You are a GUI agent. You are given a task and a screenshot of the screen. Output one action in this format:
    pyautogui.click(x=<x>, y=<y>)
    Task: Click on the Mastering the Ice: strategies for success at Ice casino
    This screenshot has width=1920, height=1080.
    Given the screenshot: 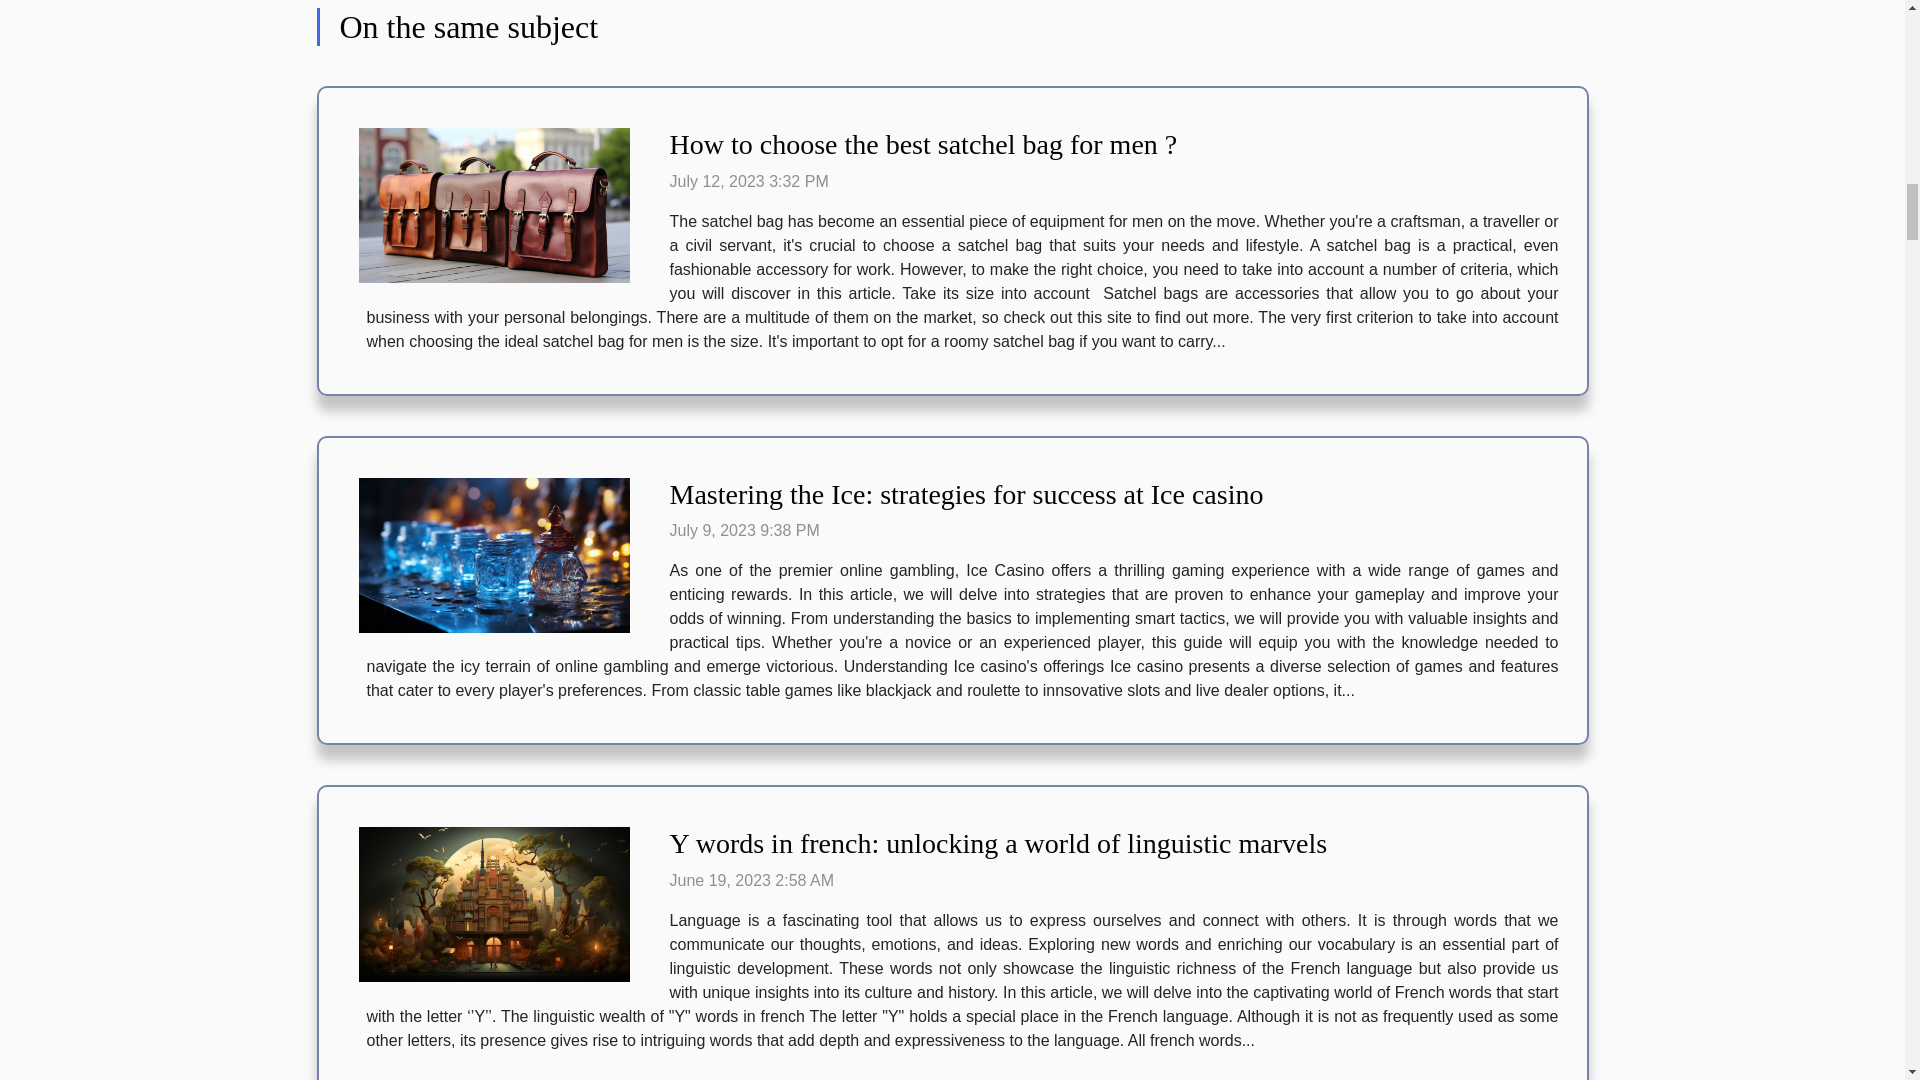 What is the action you would take?
    pyautogui.click(x=966, y=494)
    